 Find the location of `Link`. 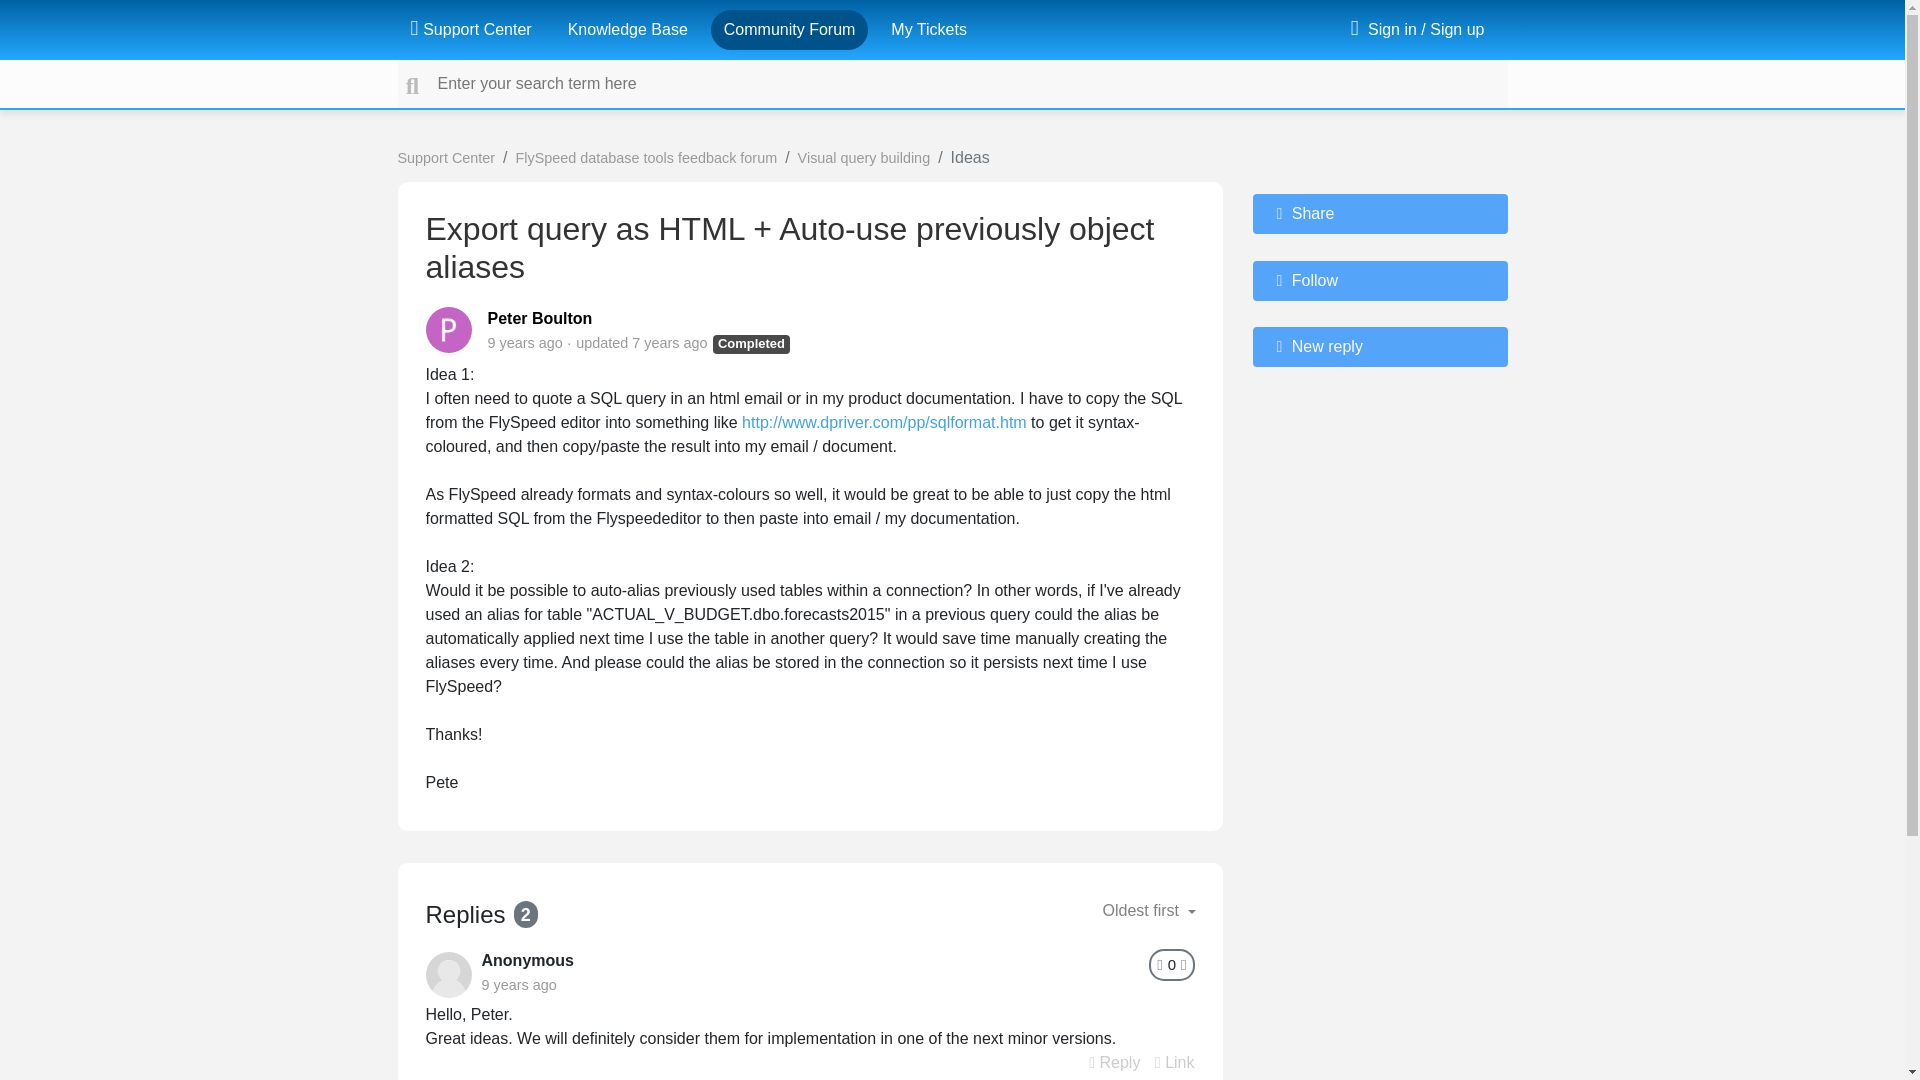

Link is located at coordinates (1174, 1062).